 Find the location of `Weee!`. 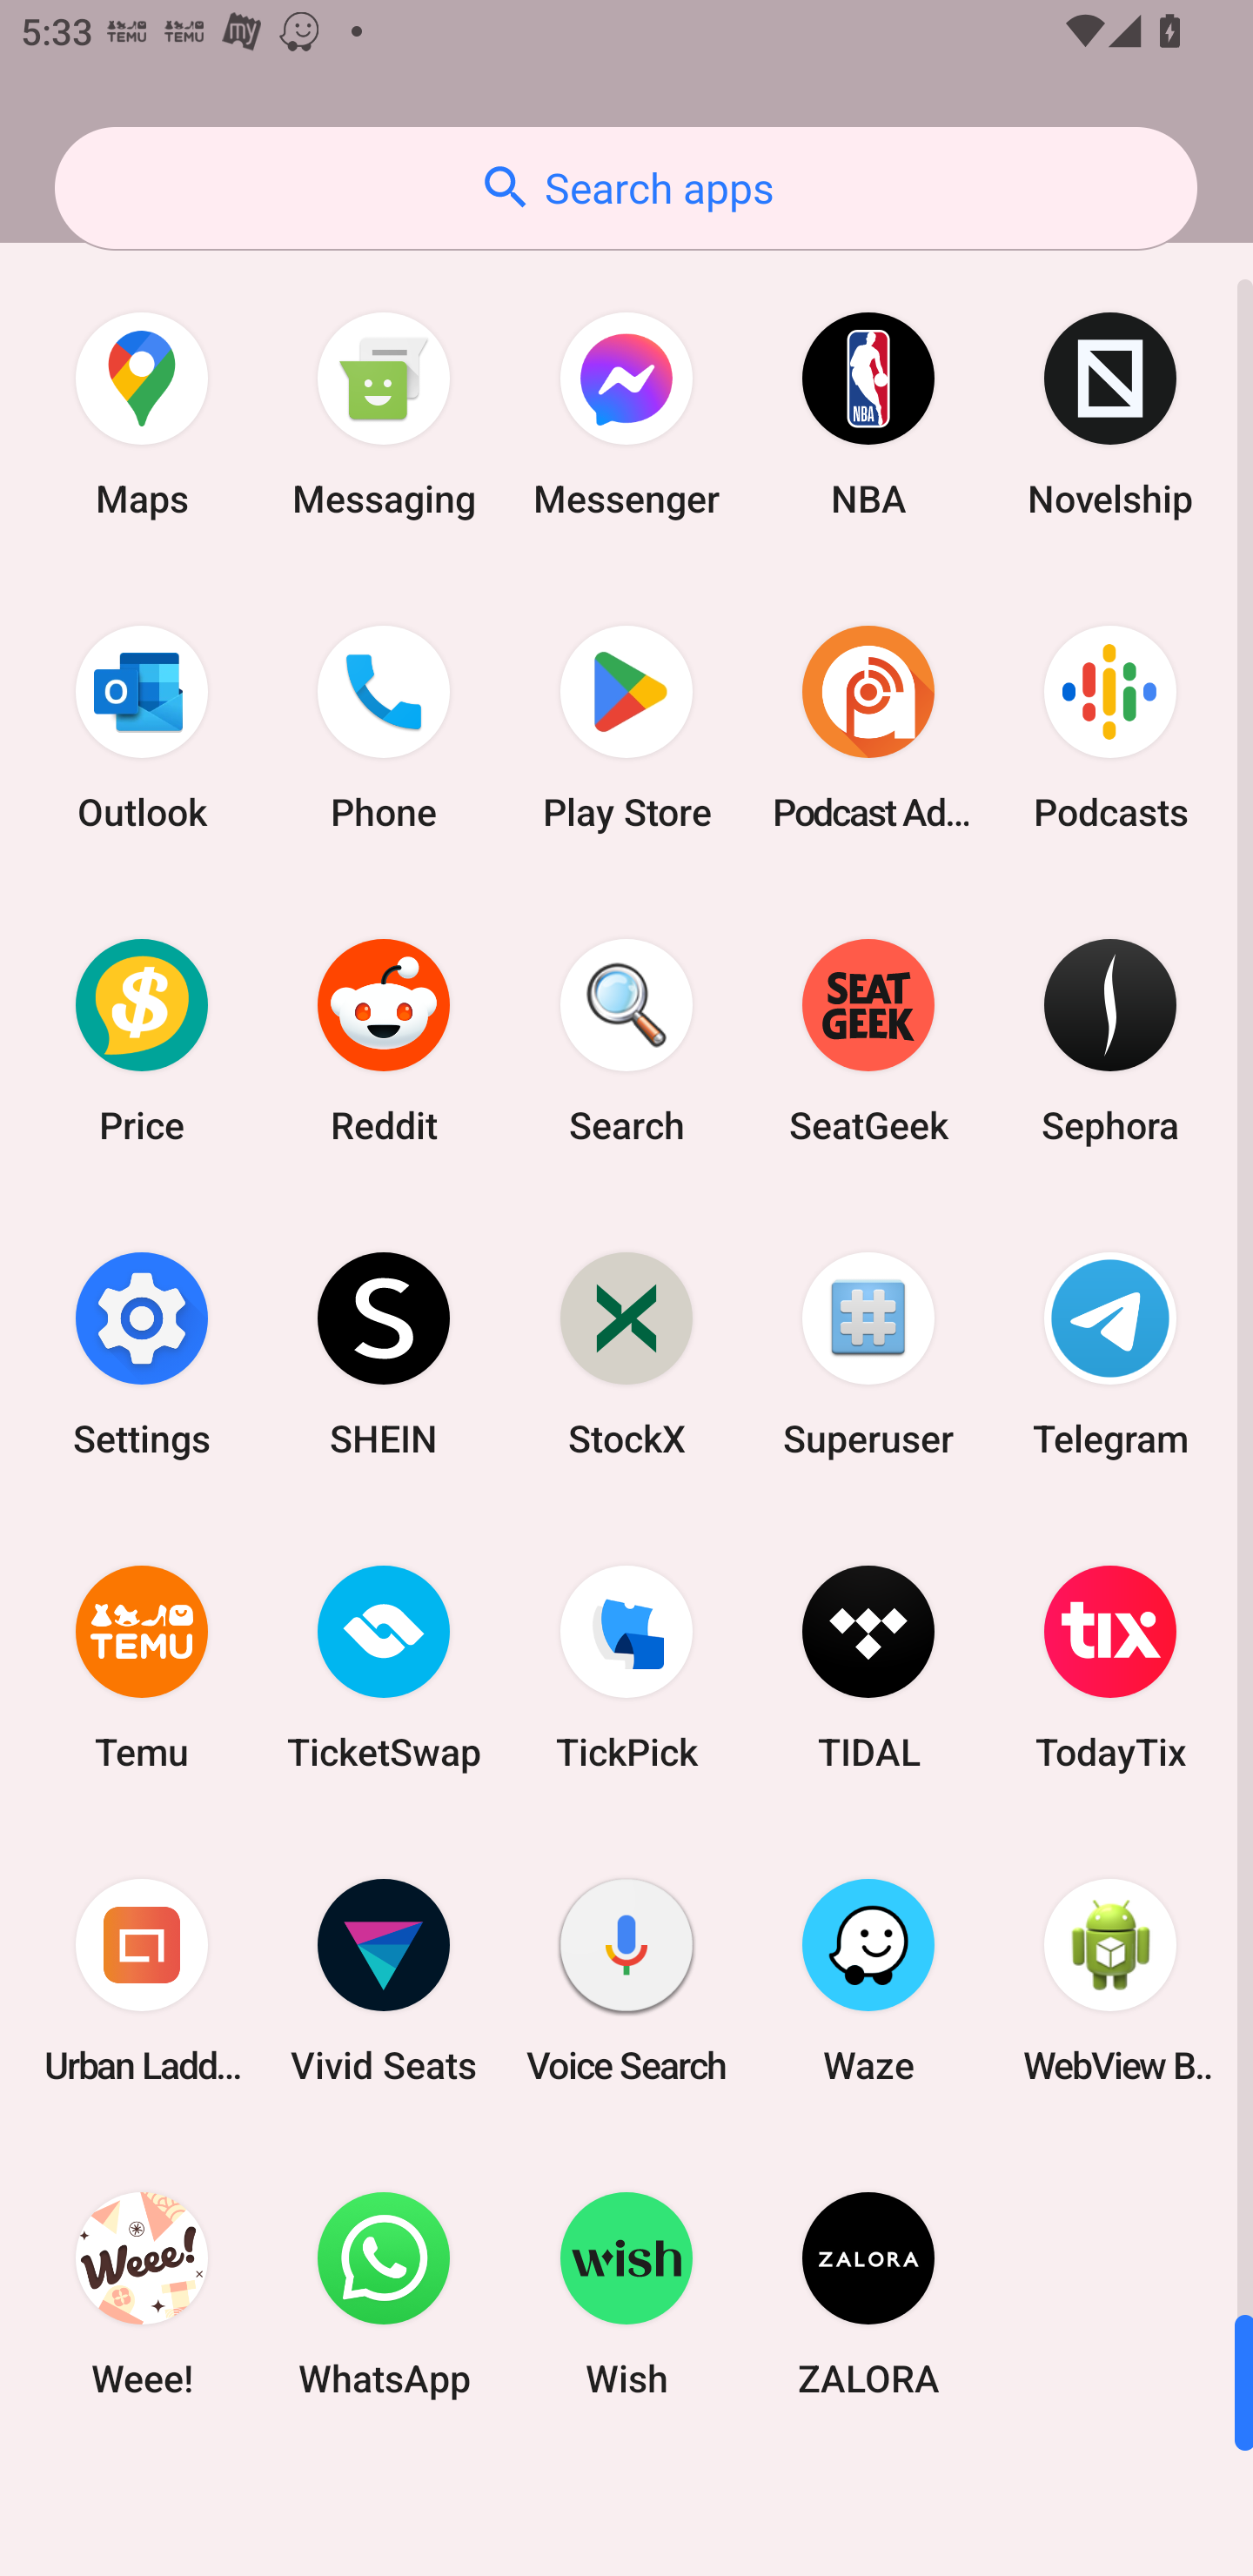

Weee! is located at coordinates (142, 2293).